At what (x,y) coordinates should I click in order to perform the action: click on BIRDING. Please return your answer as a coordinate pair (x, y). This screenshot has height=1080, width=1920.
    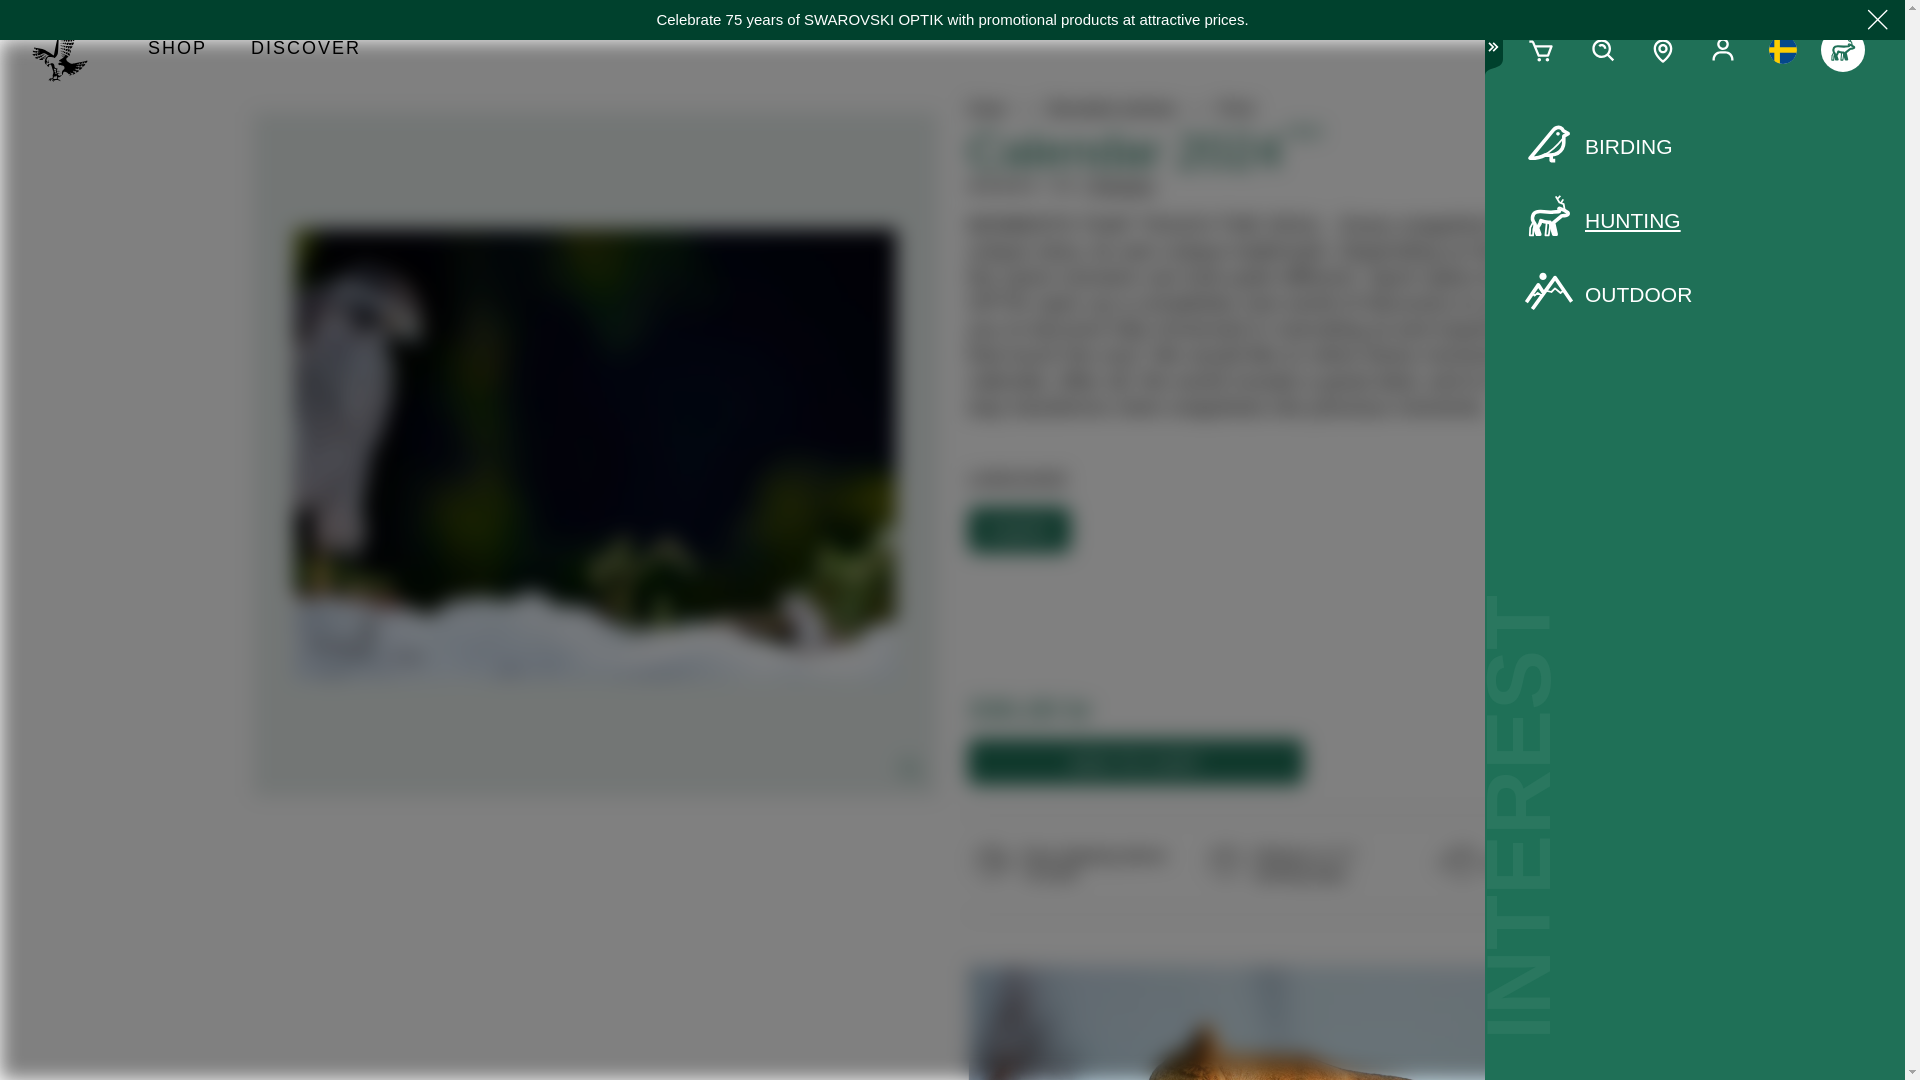
    Looking at the image, I should click on (1694, 146).